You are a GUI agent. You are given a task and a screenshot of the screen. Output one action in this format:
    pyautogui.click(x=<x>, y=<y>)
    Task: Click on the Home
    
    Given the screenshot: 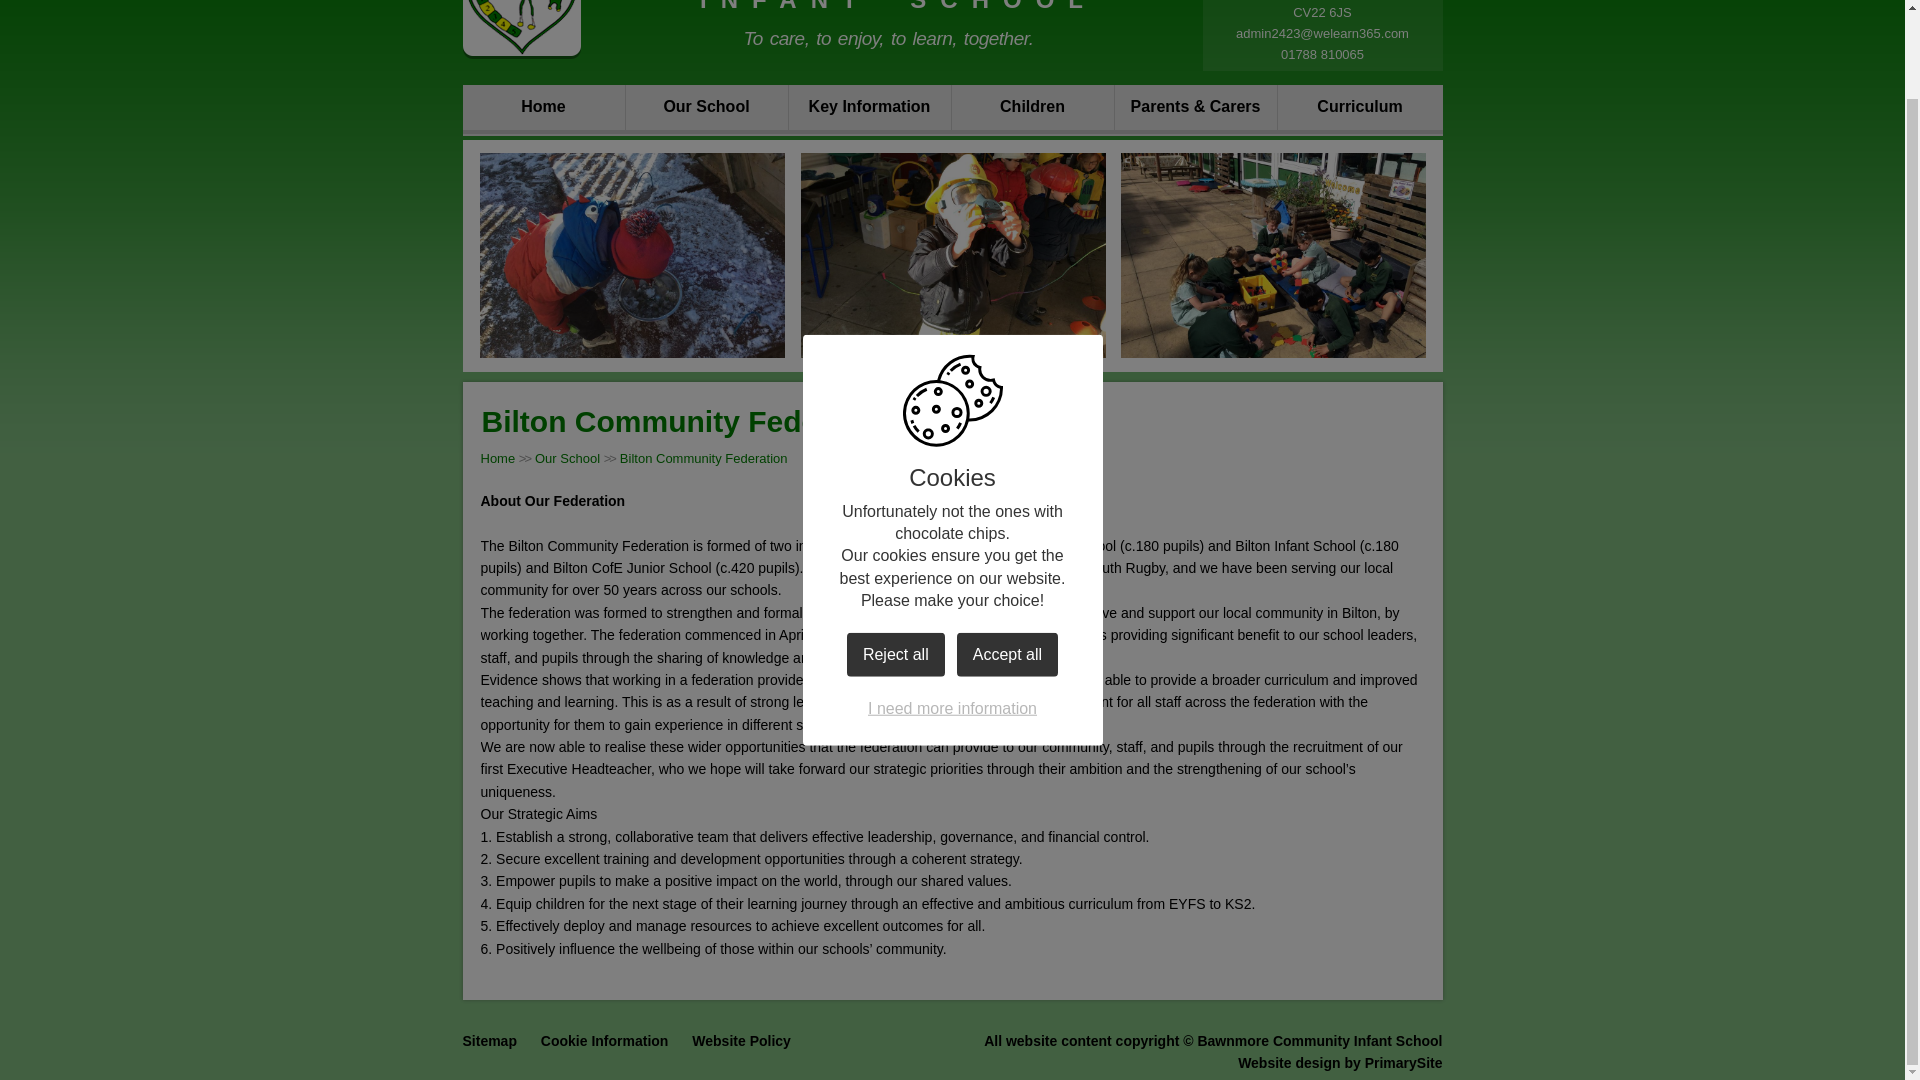 What is the action you would take?
    pyautogui.click(x=543, y=111)
    